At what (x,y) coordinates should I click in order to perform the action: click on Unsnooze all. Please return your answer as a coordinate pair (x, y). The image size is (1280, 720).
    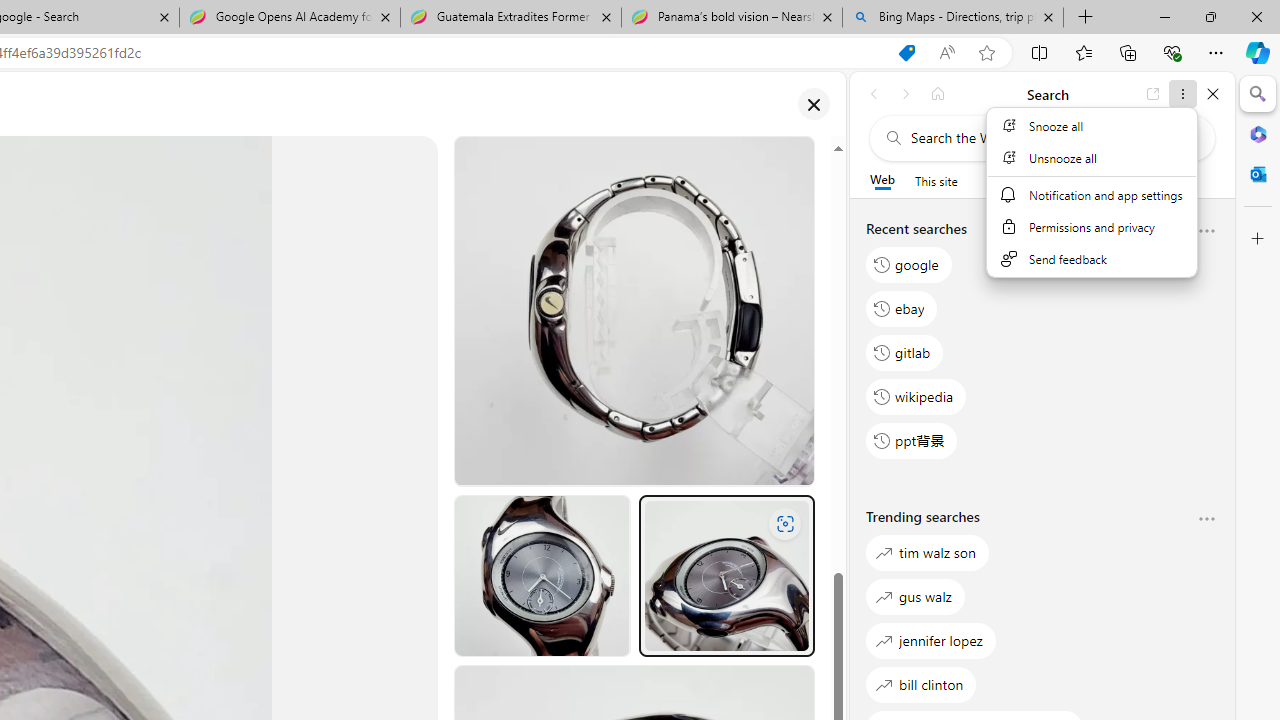
    Looking at the image, I should click on (1091, 158).